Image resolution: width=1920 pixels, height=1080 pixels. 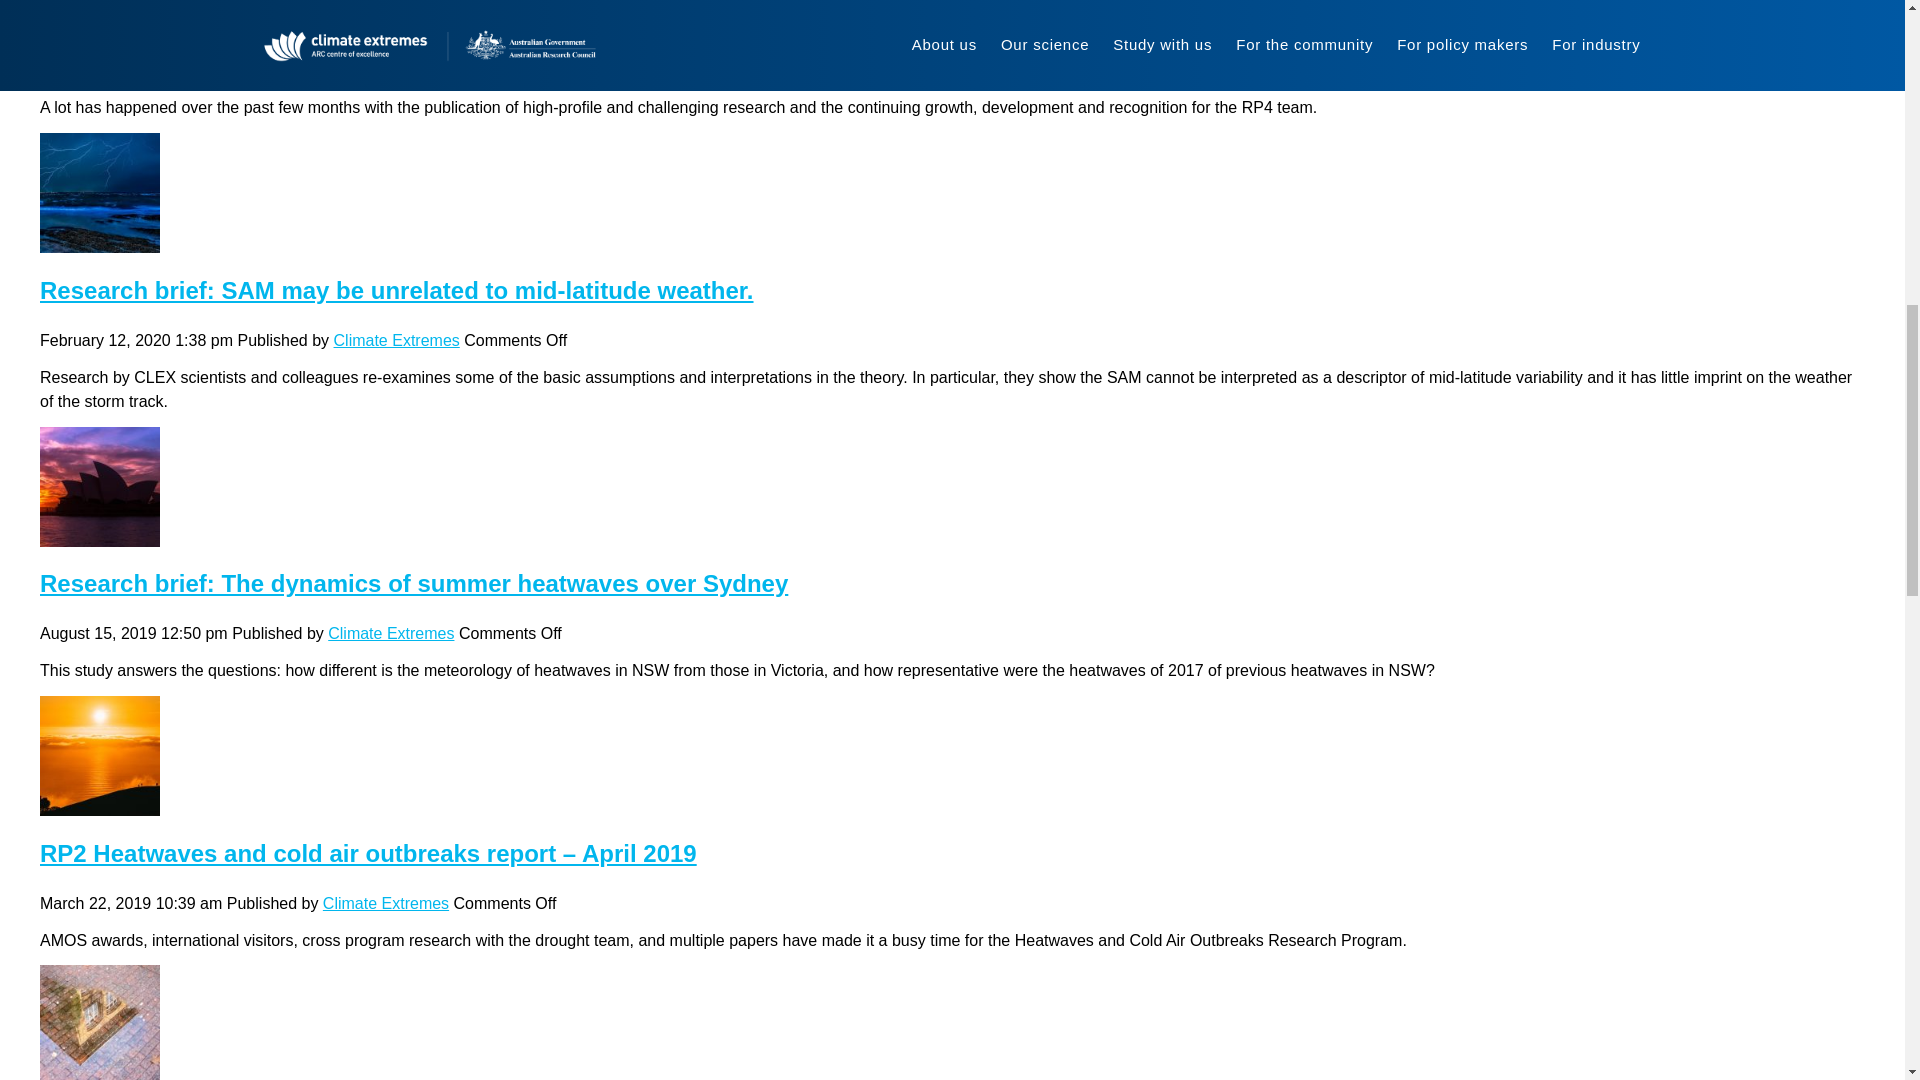 I want to click on Research brief: The dynamics of summer heatwaves over Sydney, so click(x=100, y=534).